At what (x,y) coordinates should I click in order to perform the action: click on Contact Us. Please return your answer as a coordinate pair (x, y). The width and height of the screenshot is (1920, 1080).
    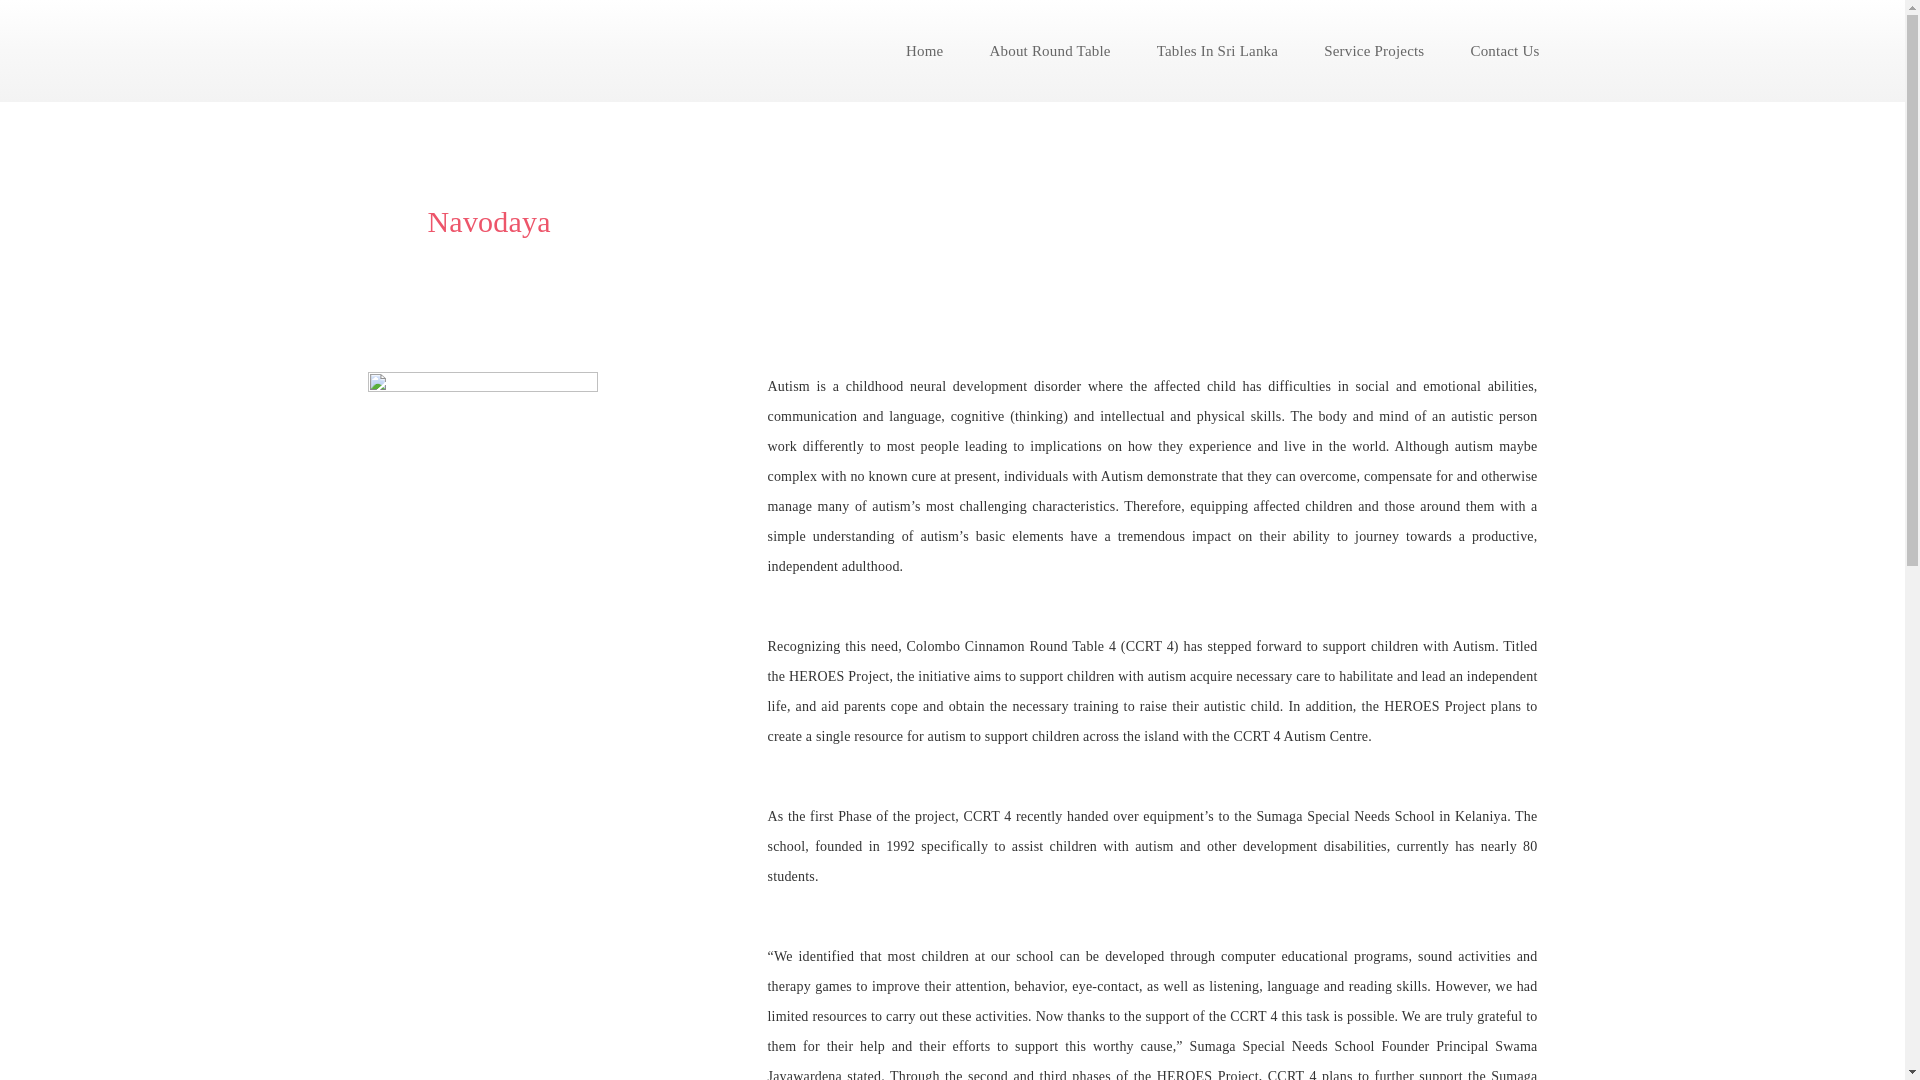
    Looking at the image, I should click on (1504, 50).